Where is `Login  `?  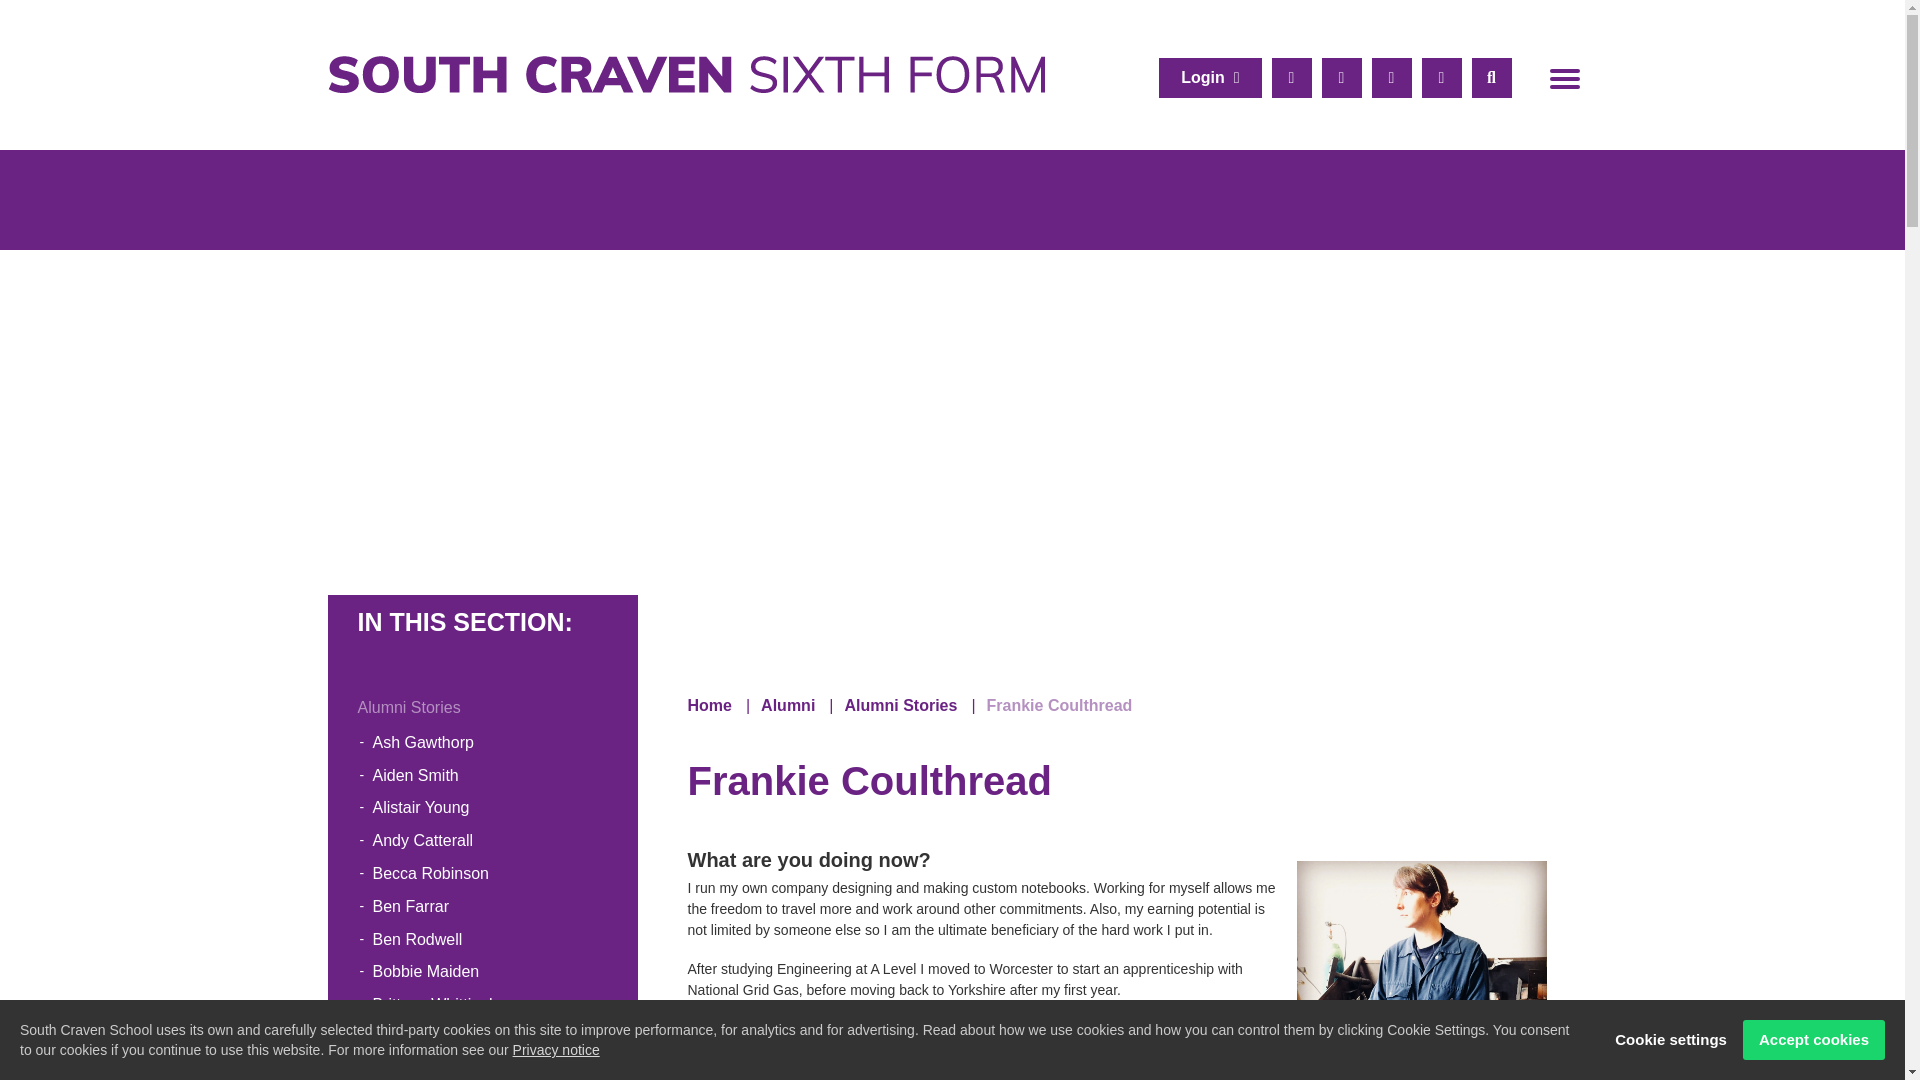
Login   is located at coordinates (1210, 78).